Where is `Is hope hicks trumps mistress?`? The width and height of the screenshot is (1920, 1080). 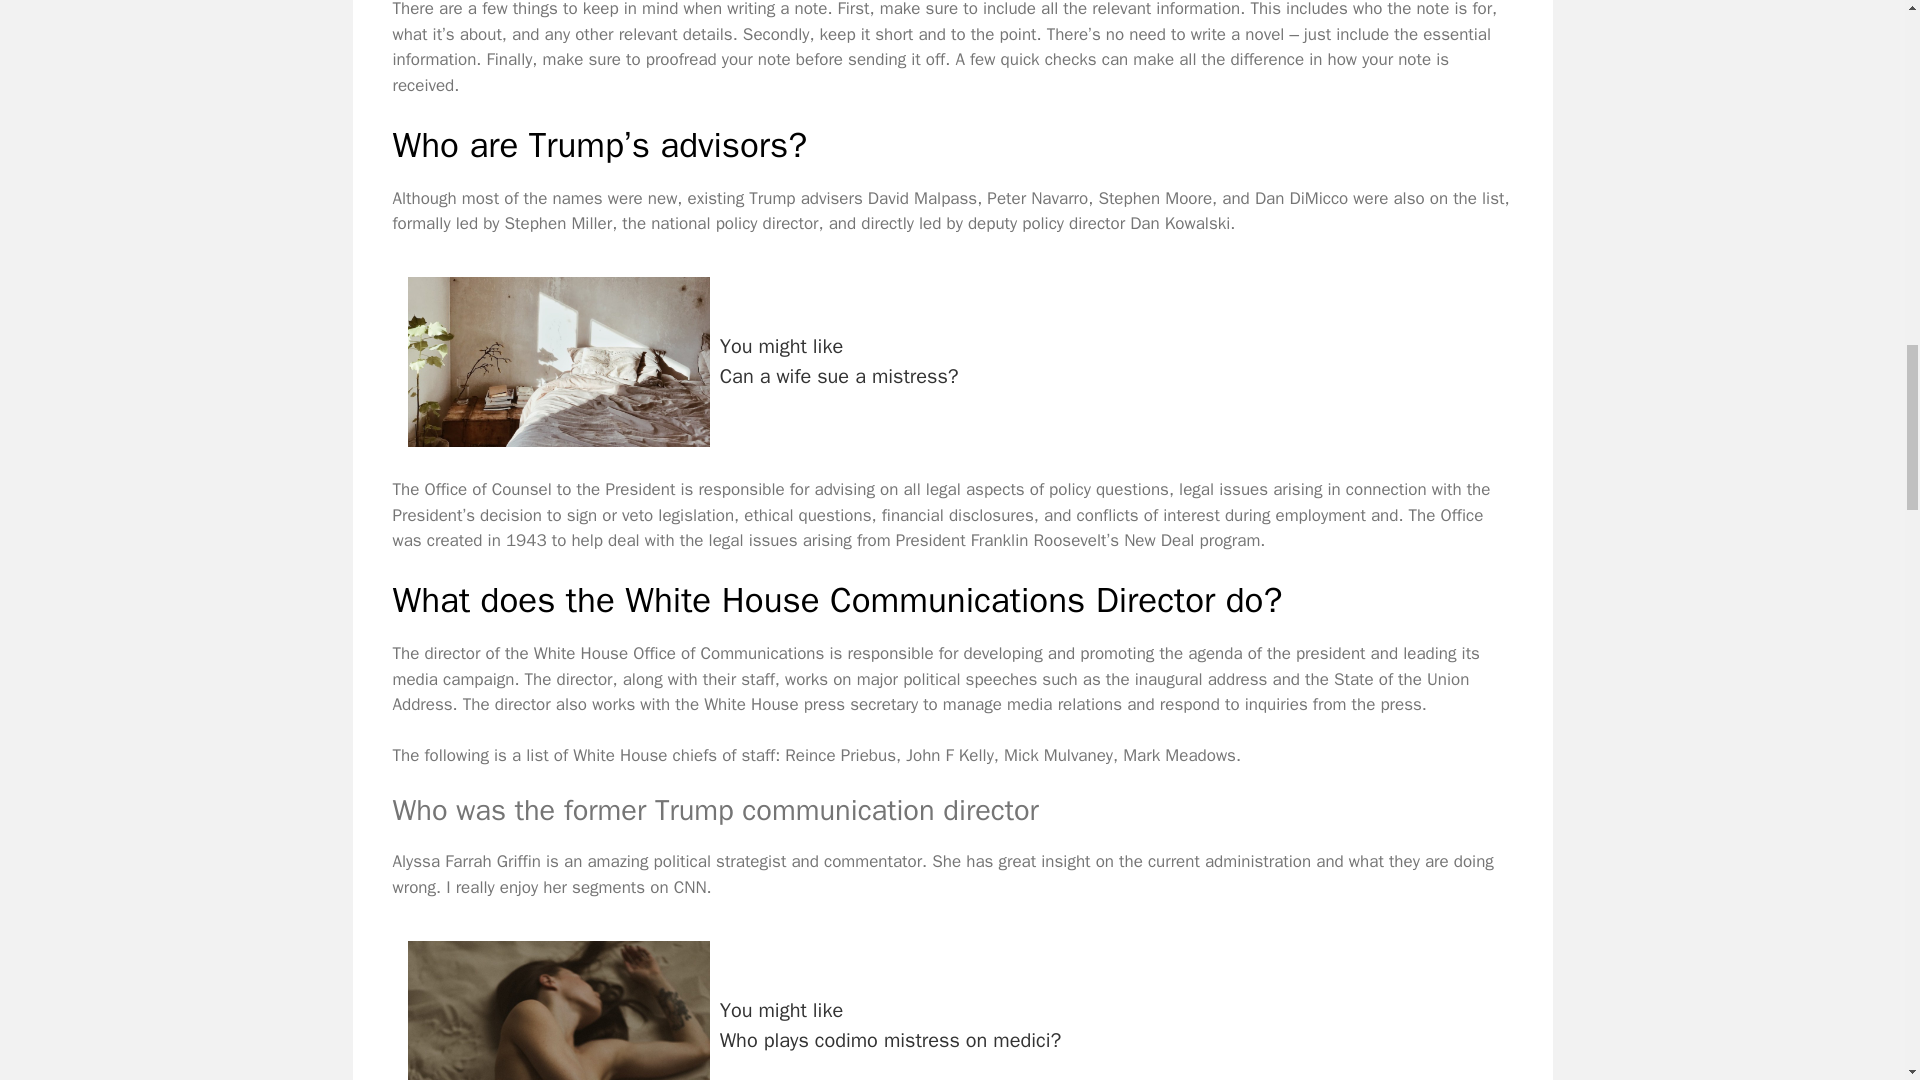 Is hope hicks trumps mistress? is located at coordinates (558, 1010).